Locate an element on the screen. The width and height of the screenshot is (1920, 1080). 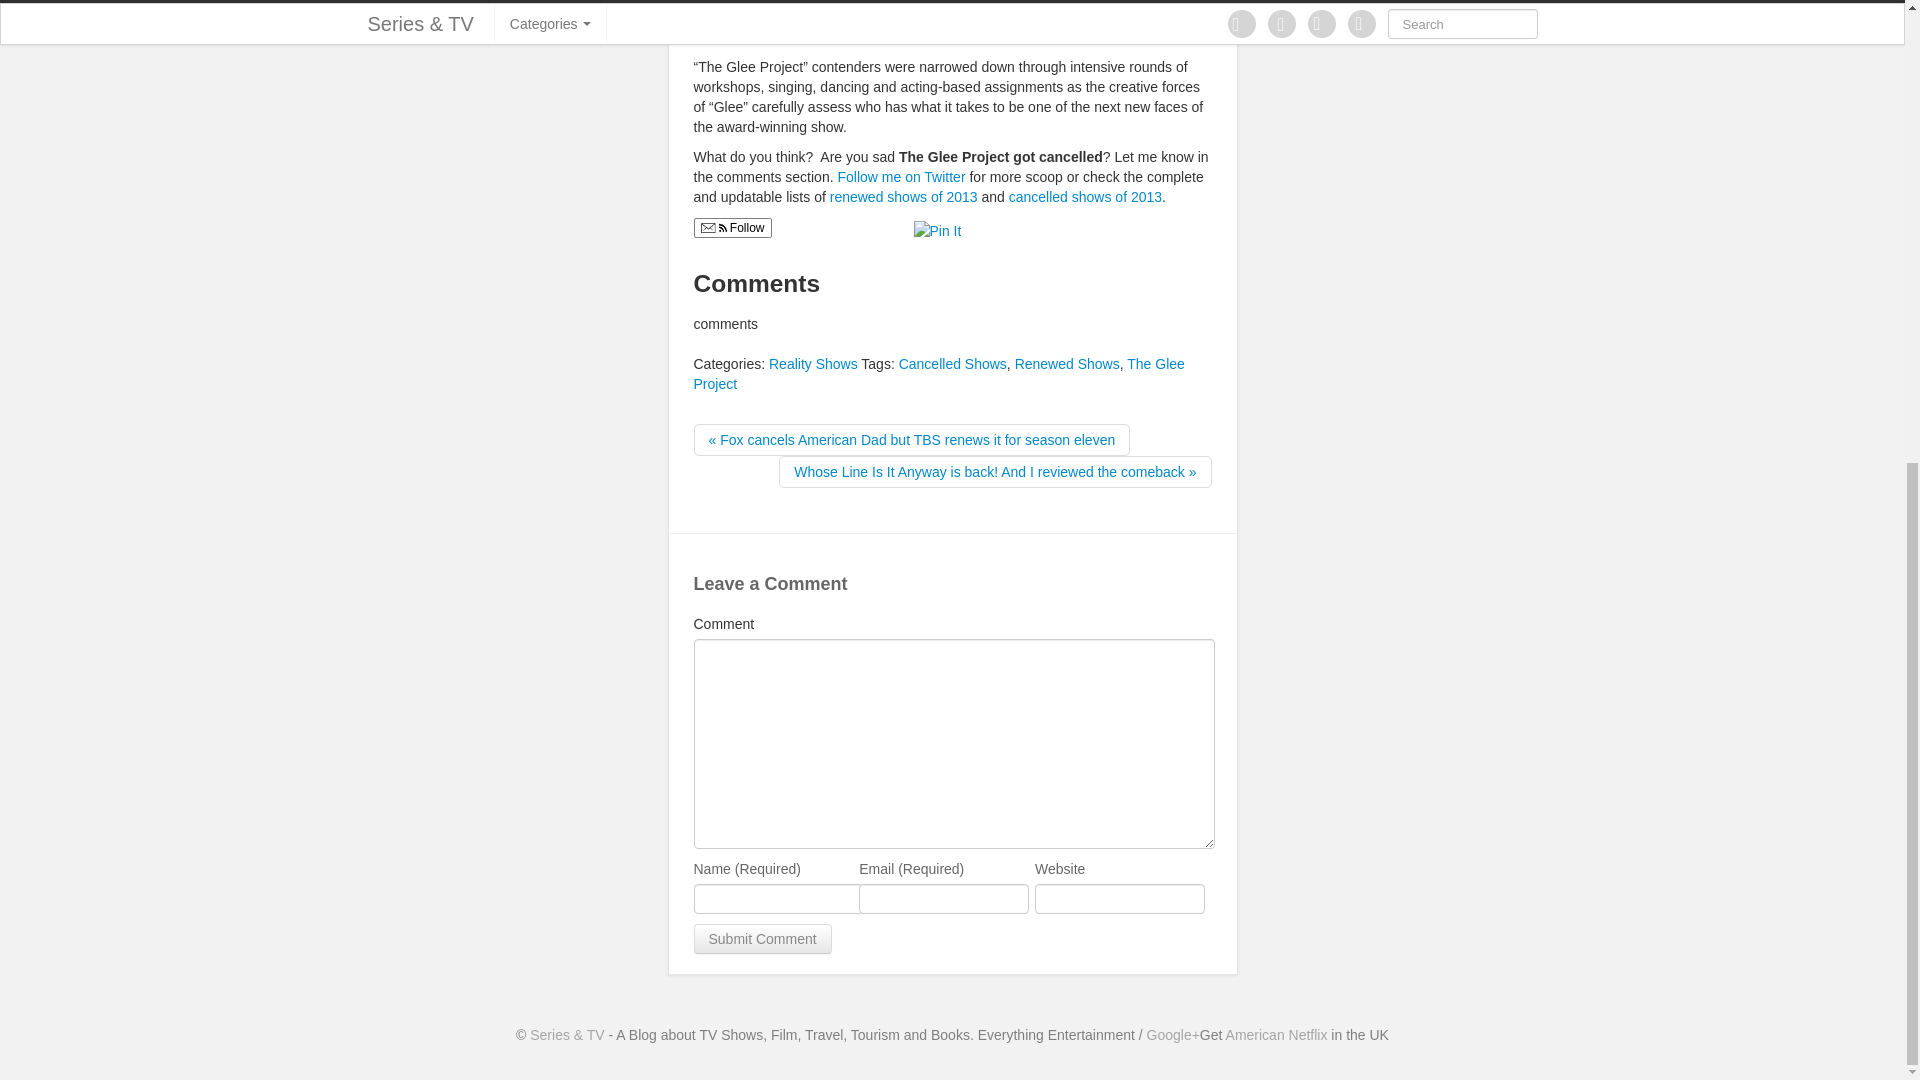
Cancelled Shows is located at coordinates (952, 364).